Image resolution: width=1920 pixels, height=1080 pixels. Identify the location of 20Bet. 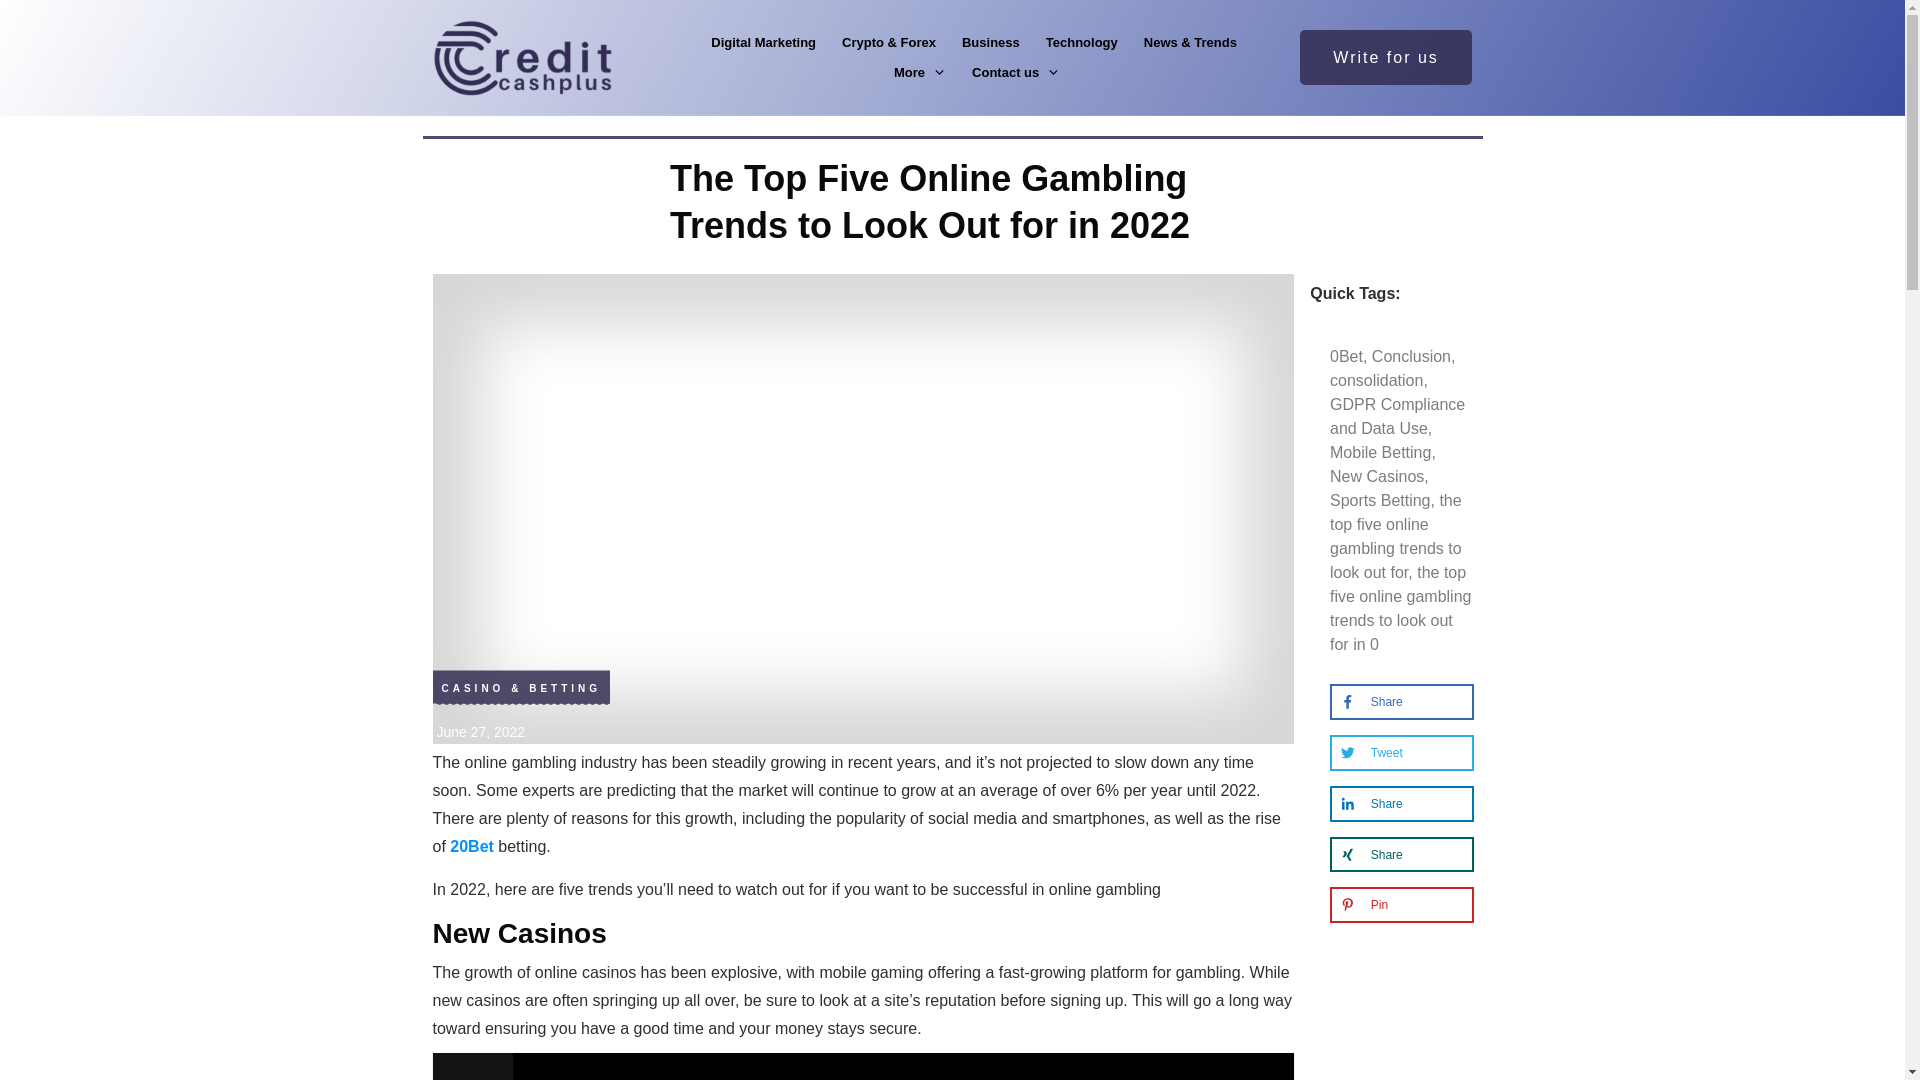
(471, 846).